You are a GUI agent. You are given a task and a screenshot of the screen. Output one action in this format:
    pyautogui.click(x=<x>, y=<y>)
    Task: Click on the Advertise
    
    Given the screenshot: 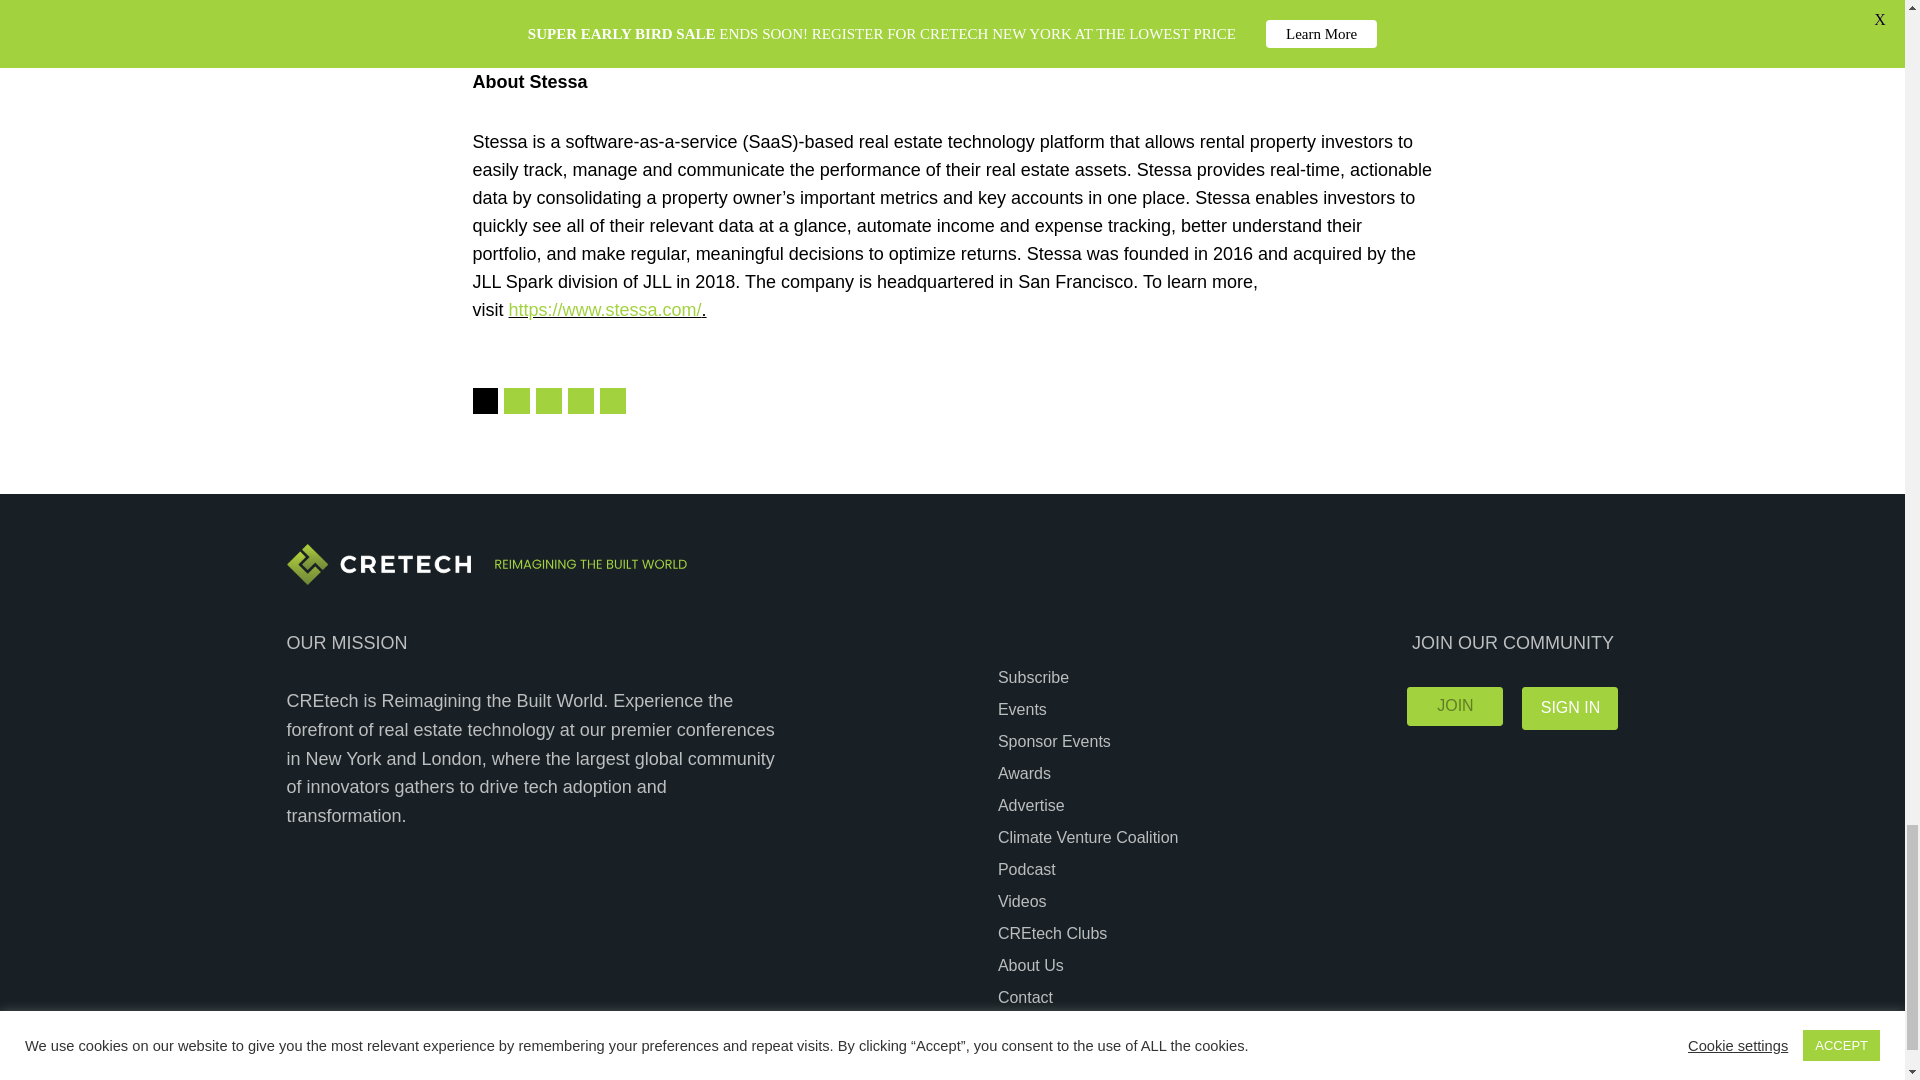 What is the action you would take?
    pyautogui.click(x=1034, y=804)
    